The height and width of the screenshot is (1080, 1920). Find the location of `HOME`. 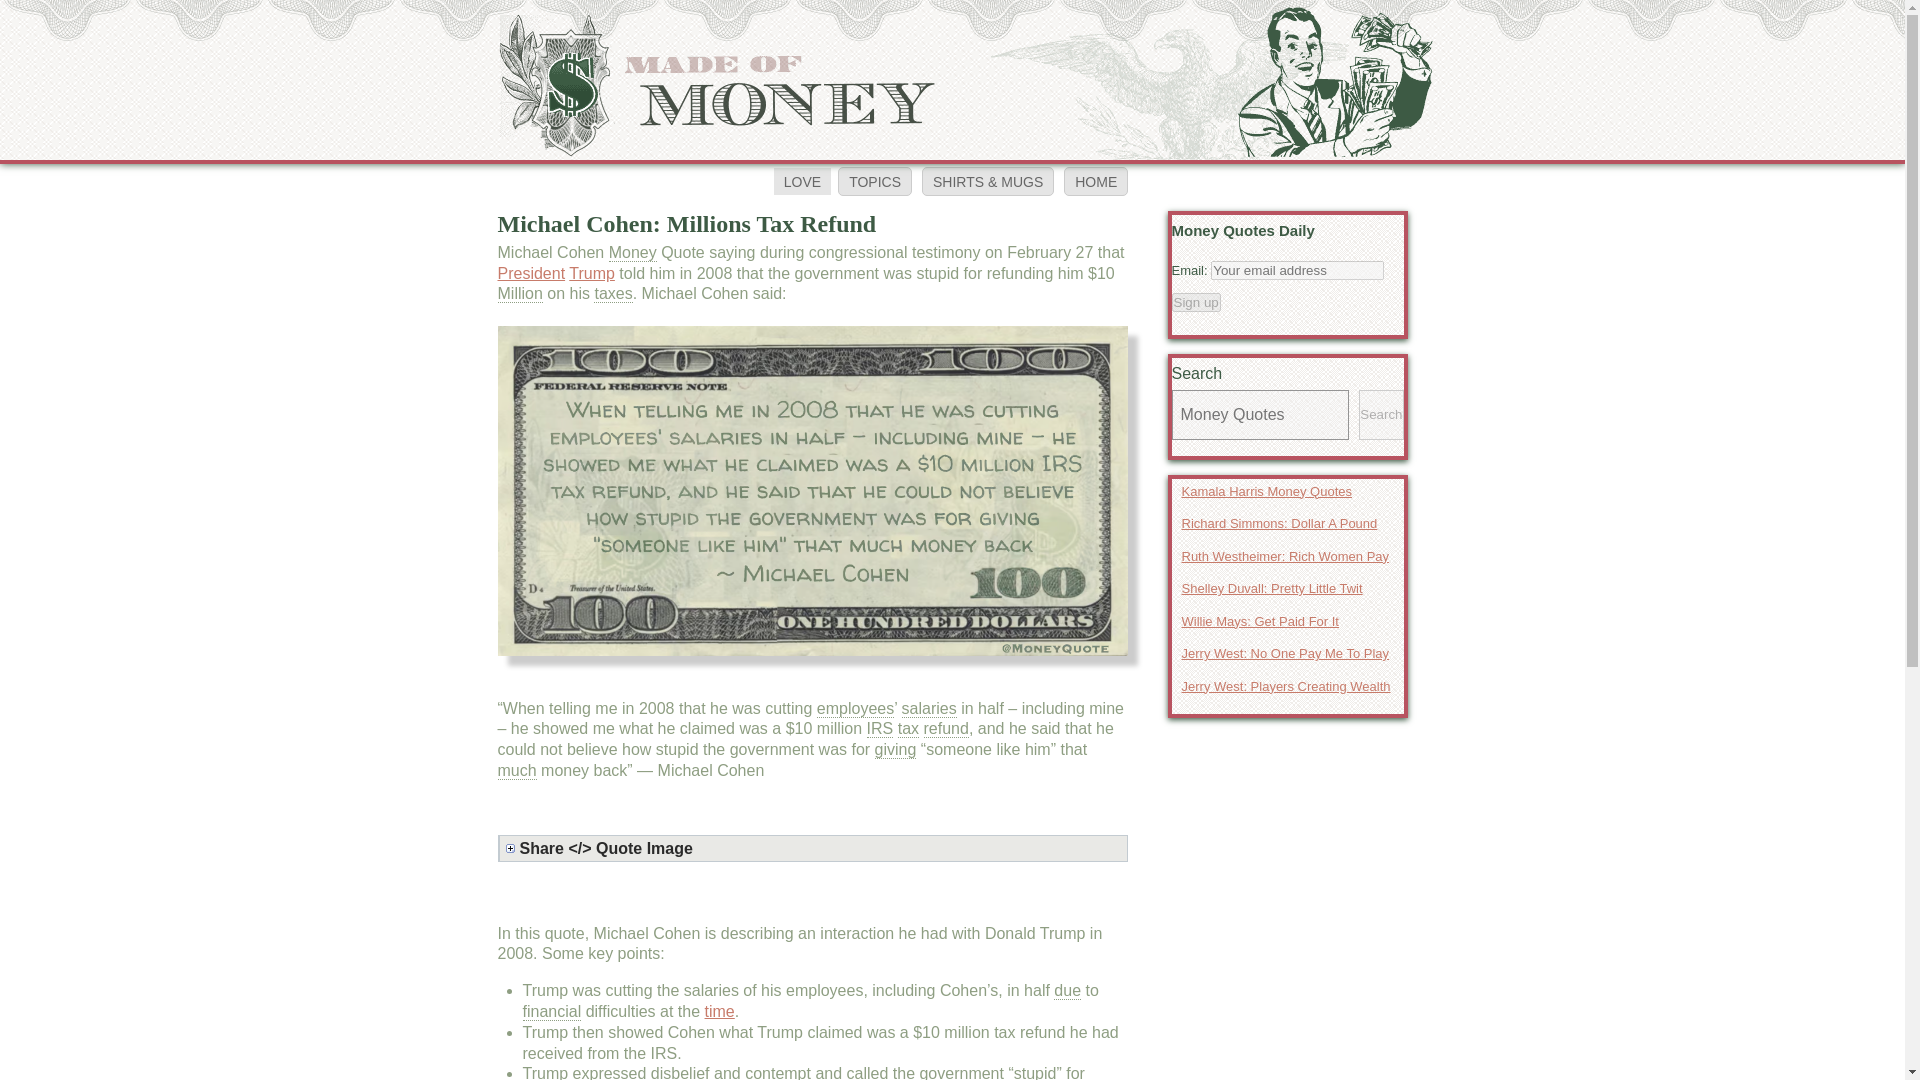

HOME is located at coordinates (1096, 181).